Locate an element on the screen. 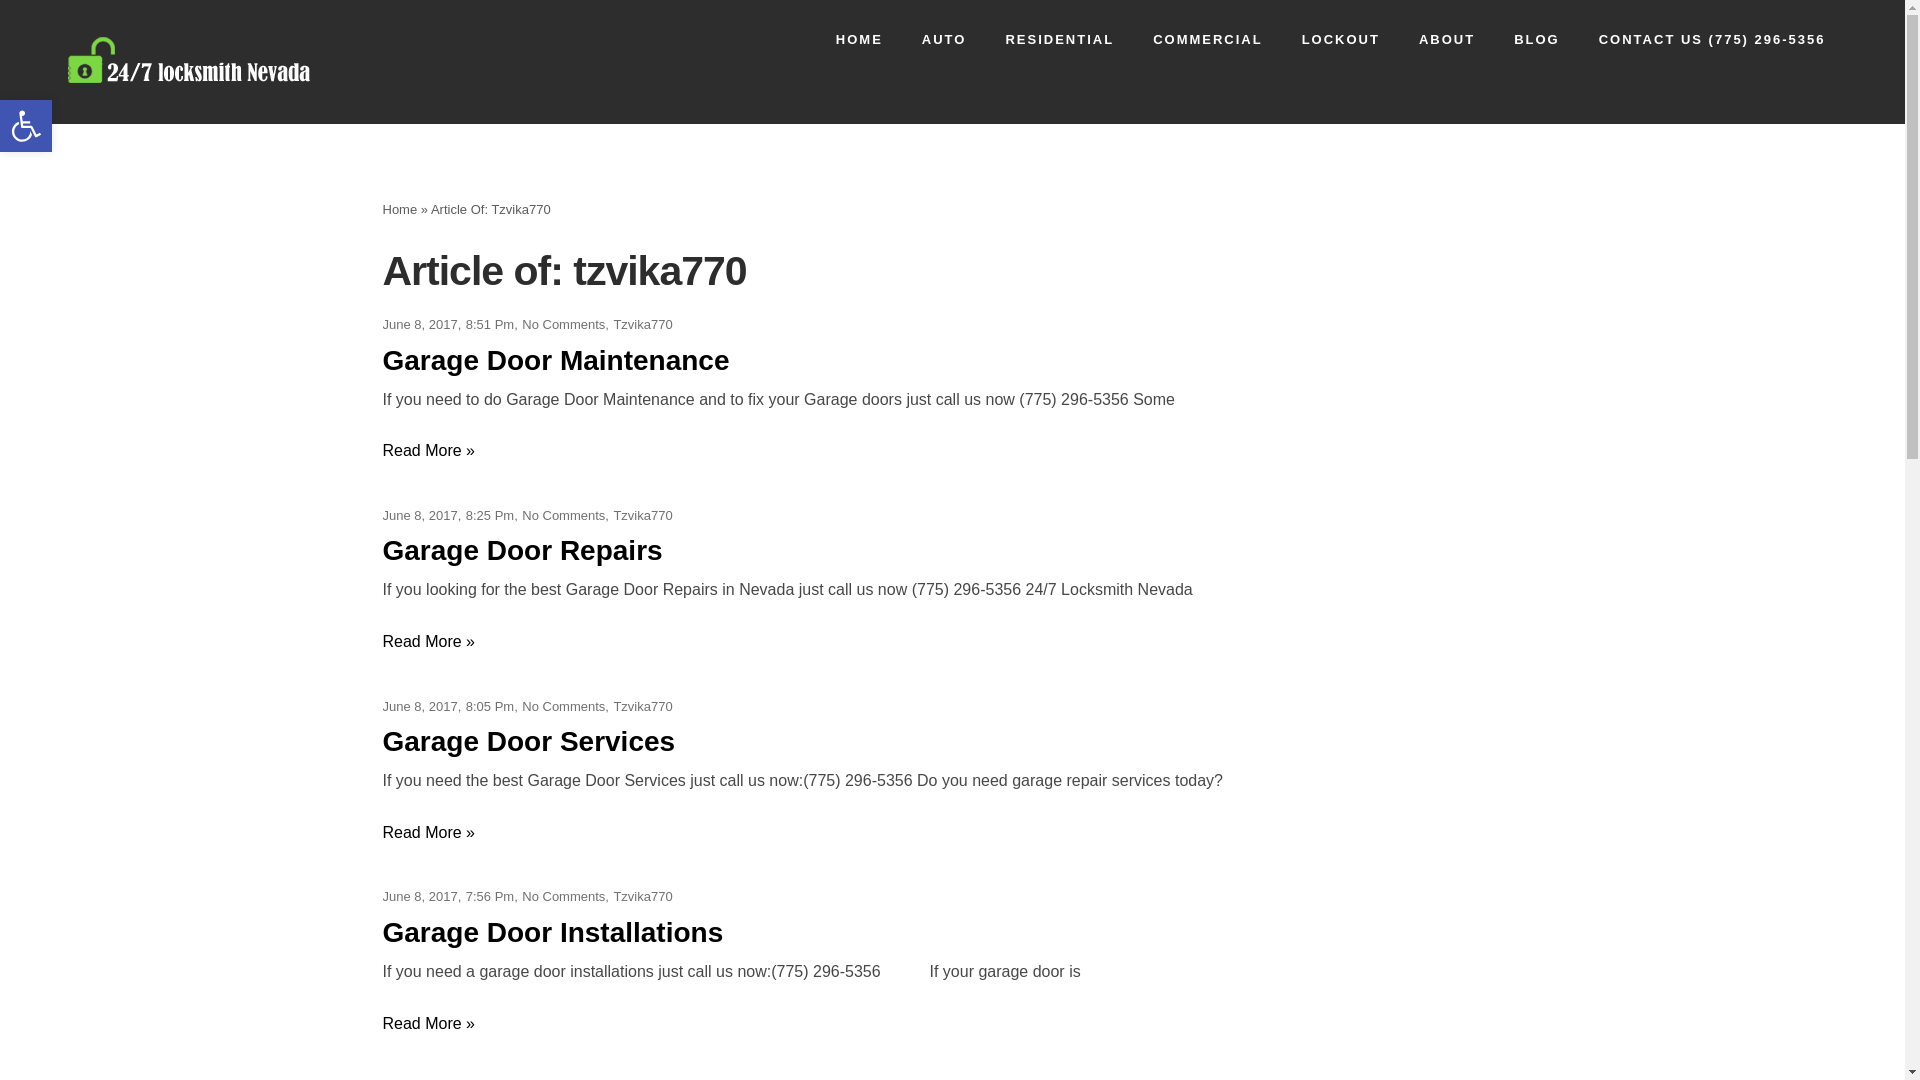  ABOUT is located at coordinates (1446, 40).